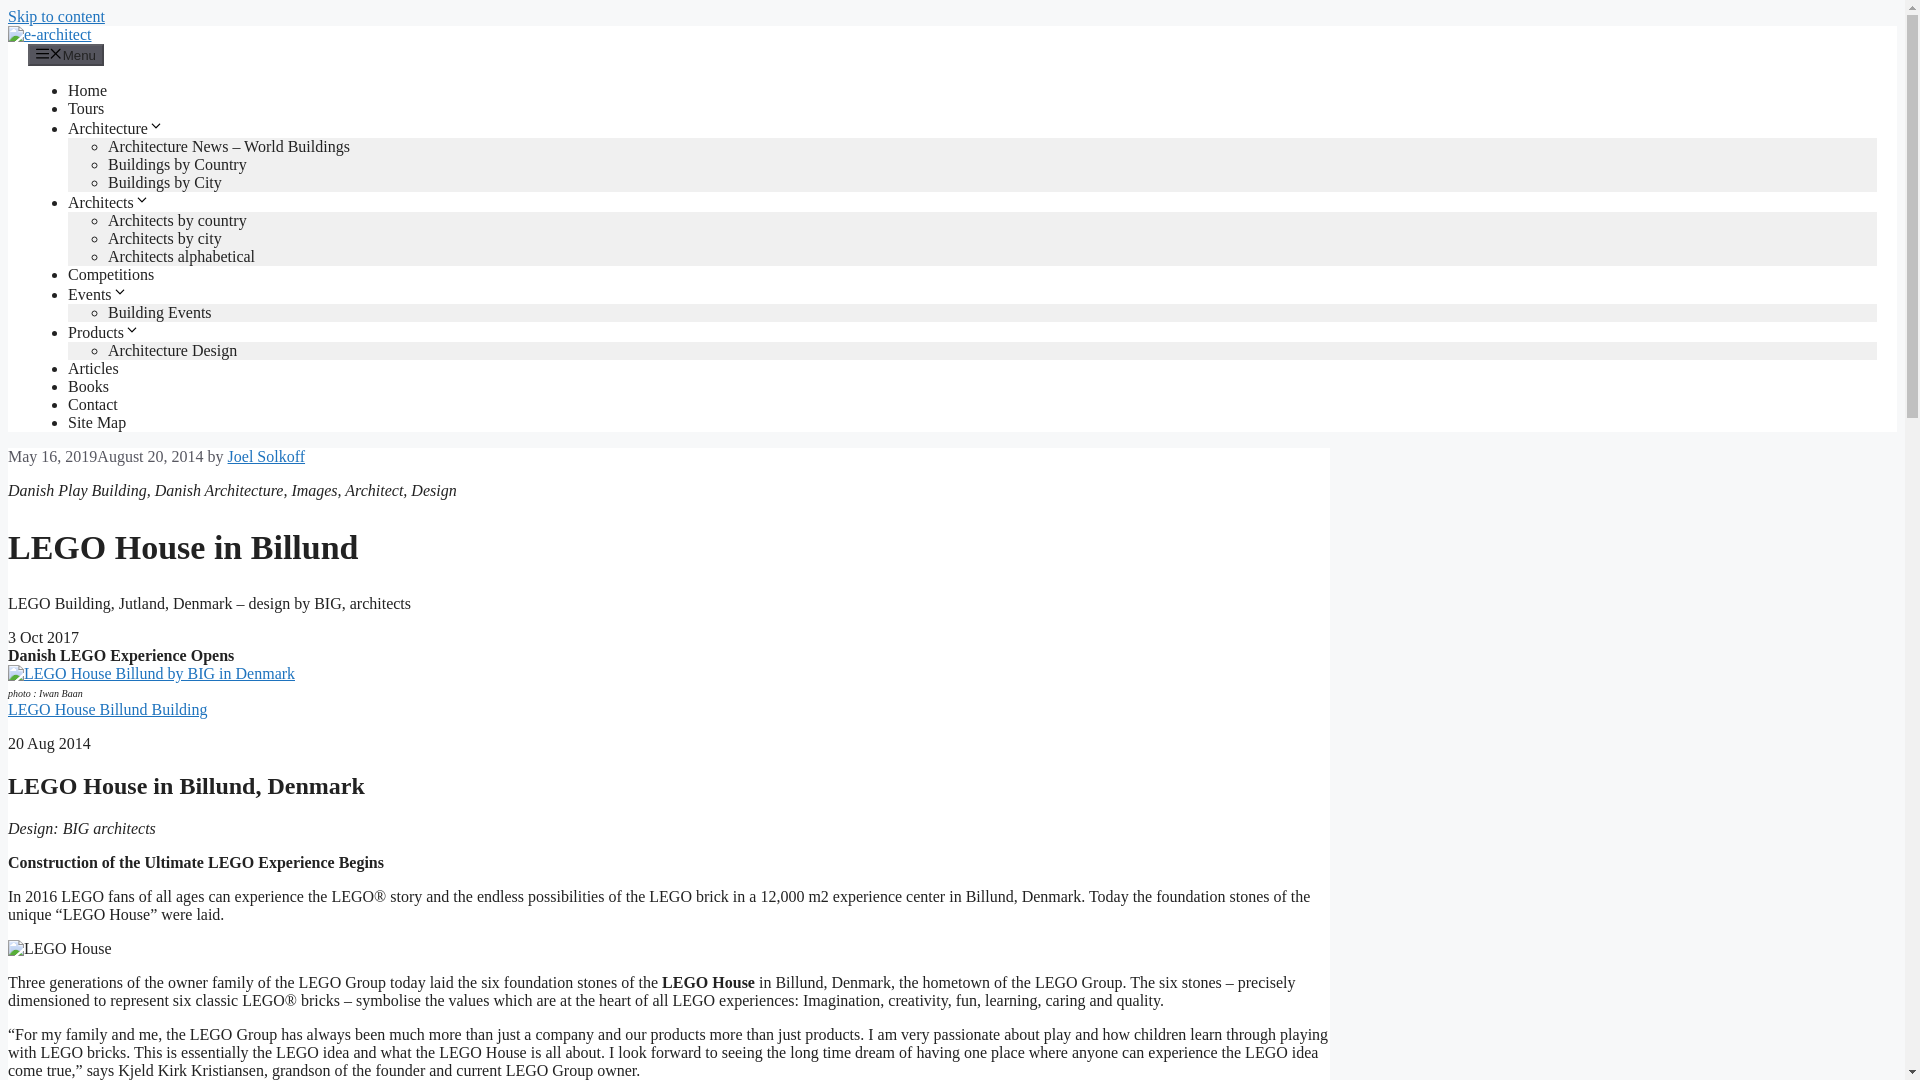 This screenshot has height=1080, width=1920. Describe the element at coordinates (177, 164) in the screenshot. I see `Buildings by Country` at that location.